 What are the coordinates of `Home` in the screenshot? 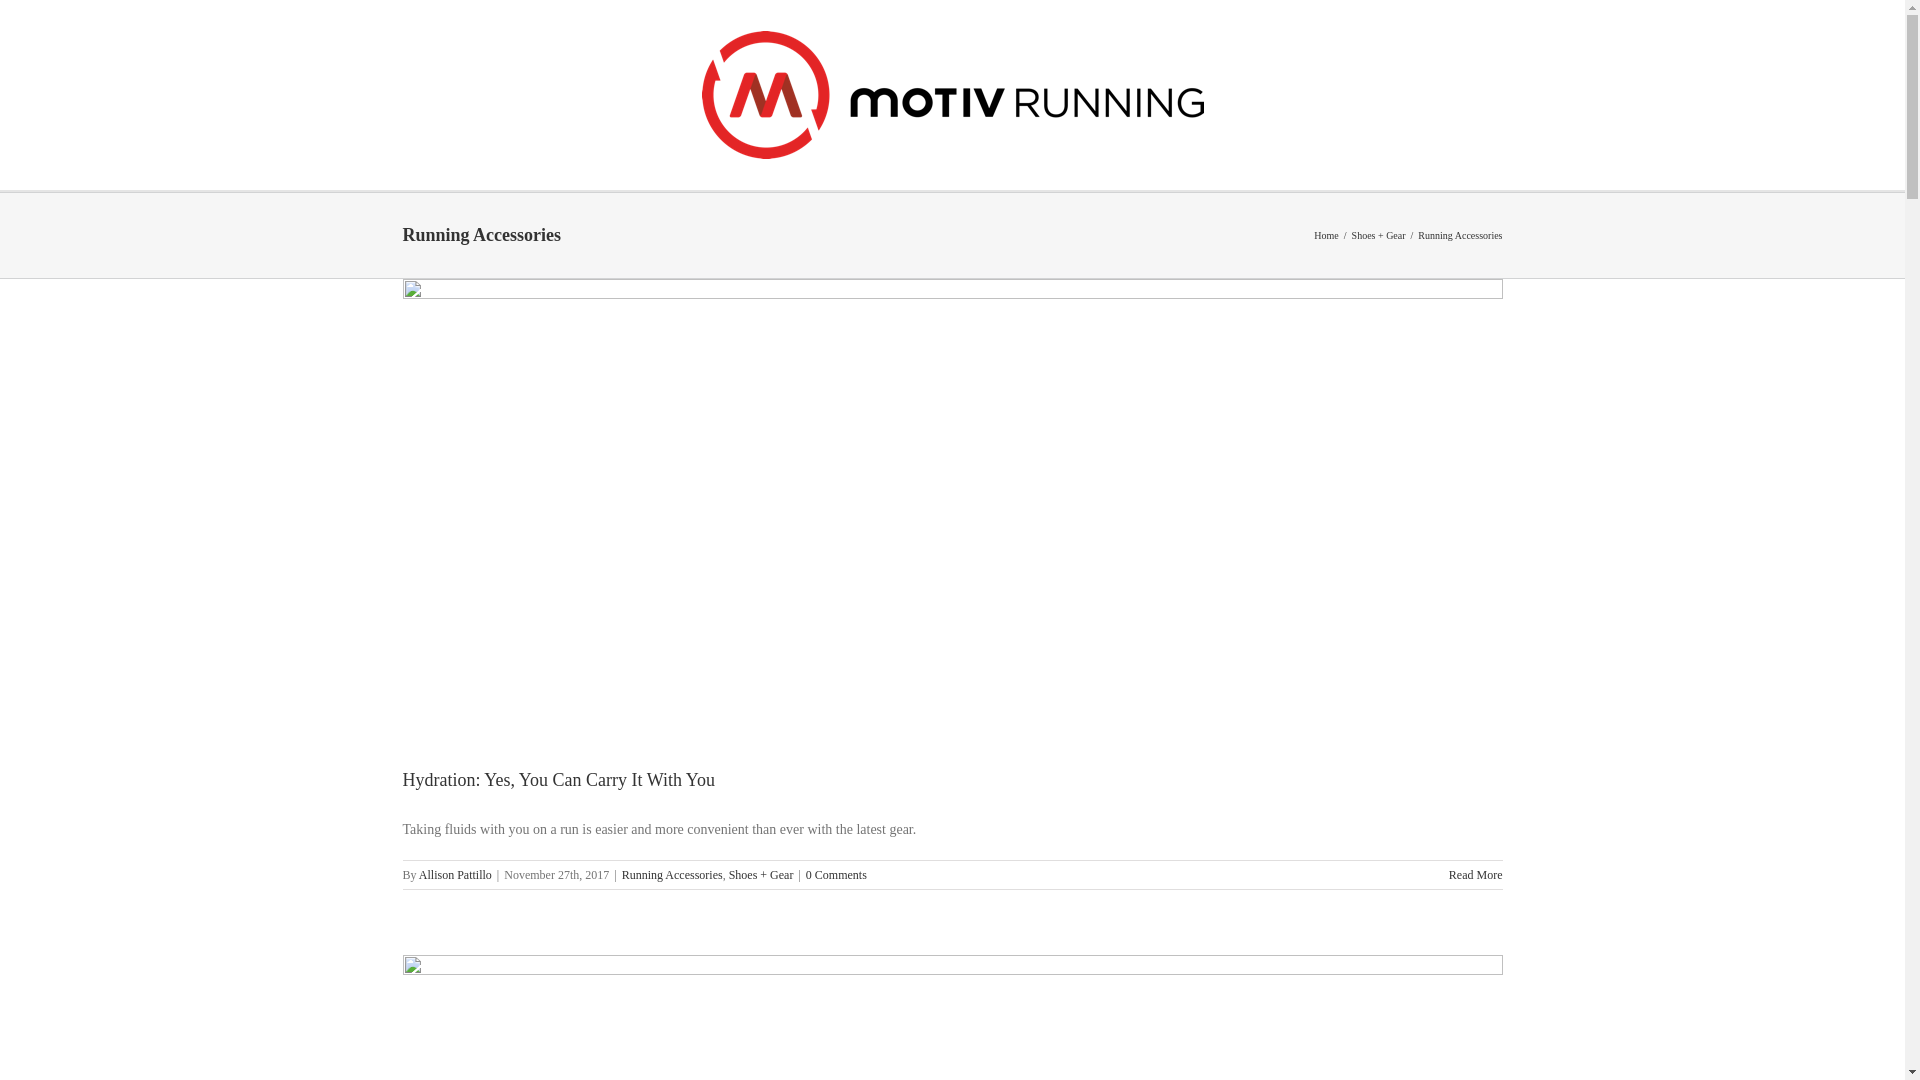 It's located at (1326, 235).